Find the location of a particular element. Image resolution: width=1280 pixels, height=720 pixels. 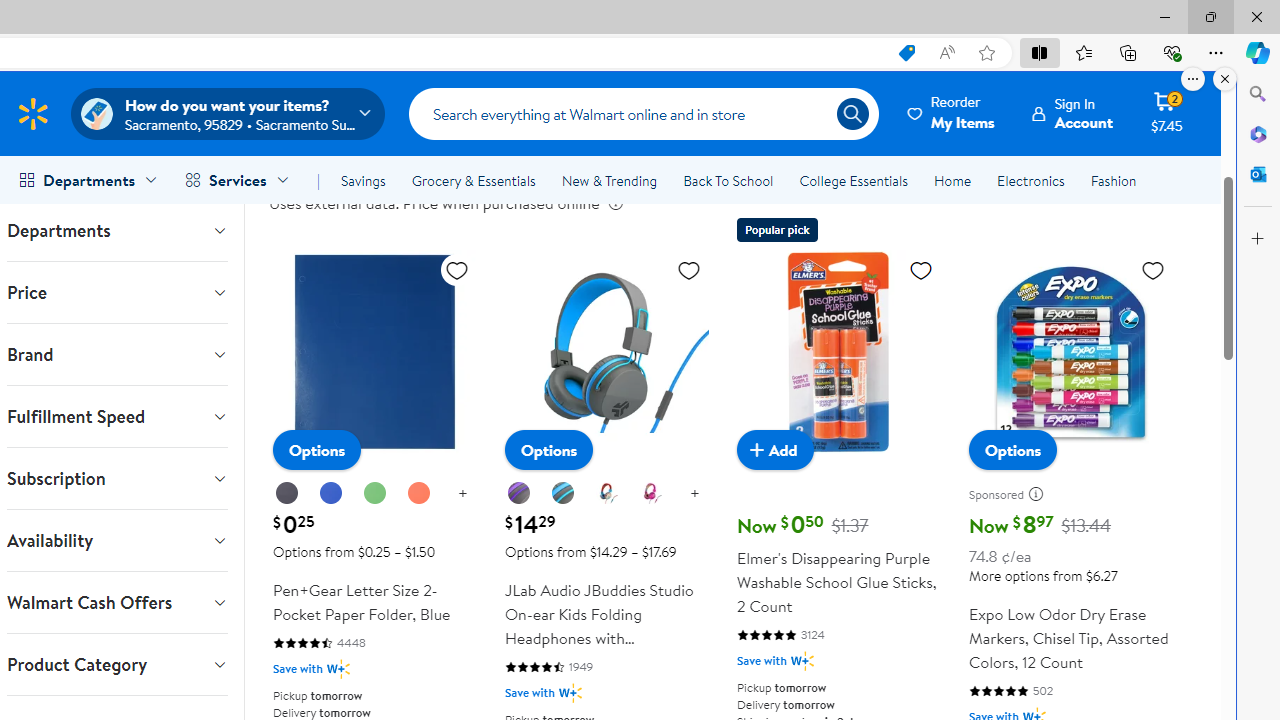

Add this page to favorites (Ctrl+D) is located at coordinates (986, 53).